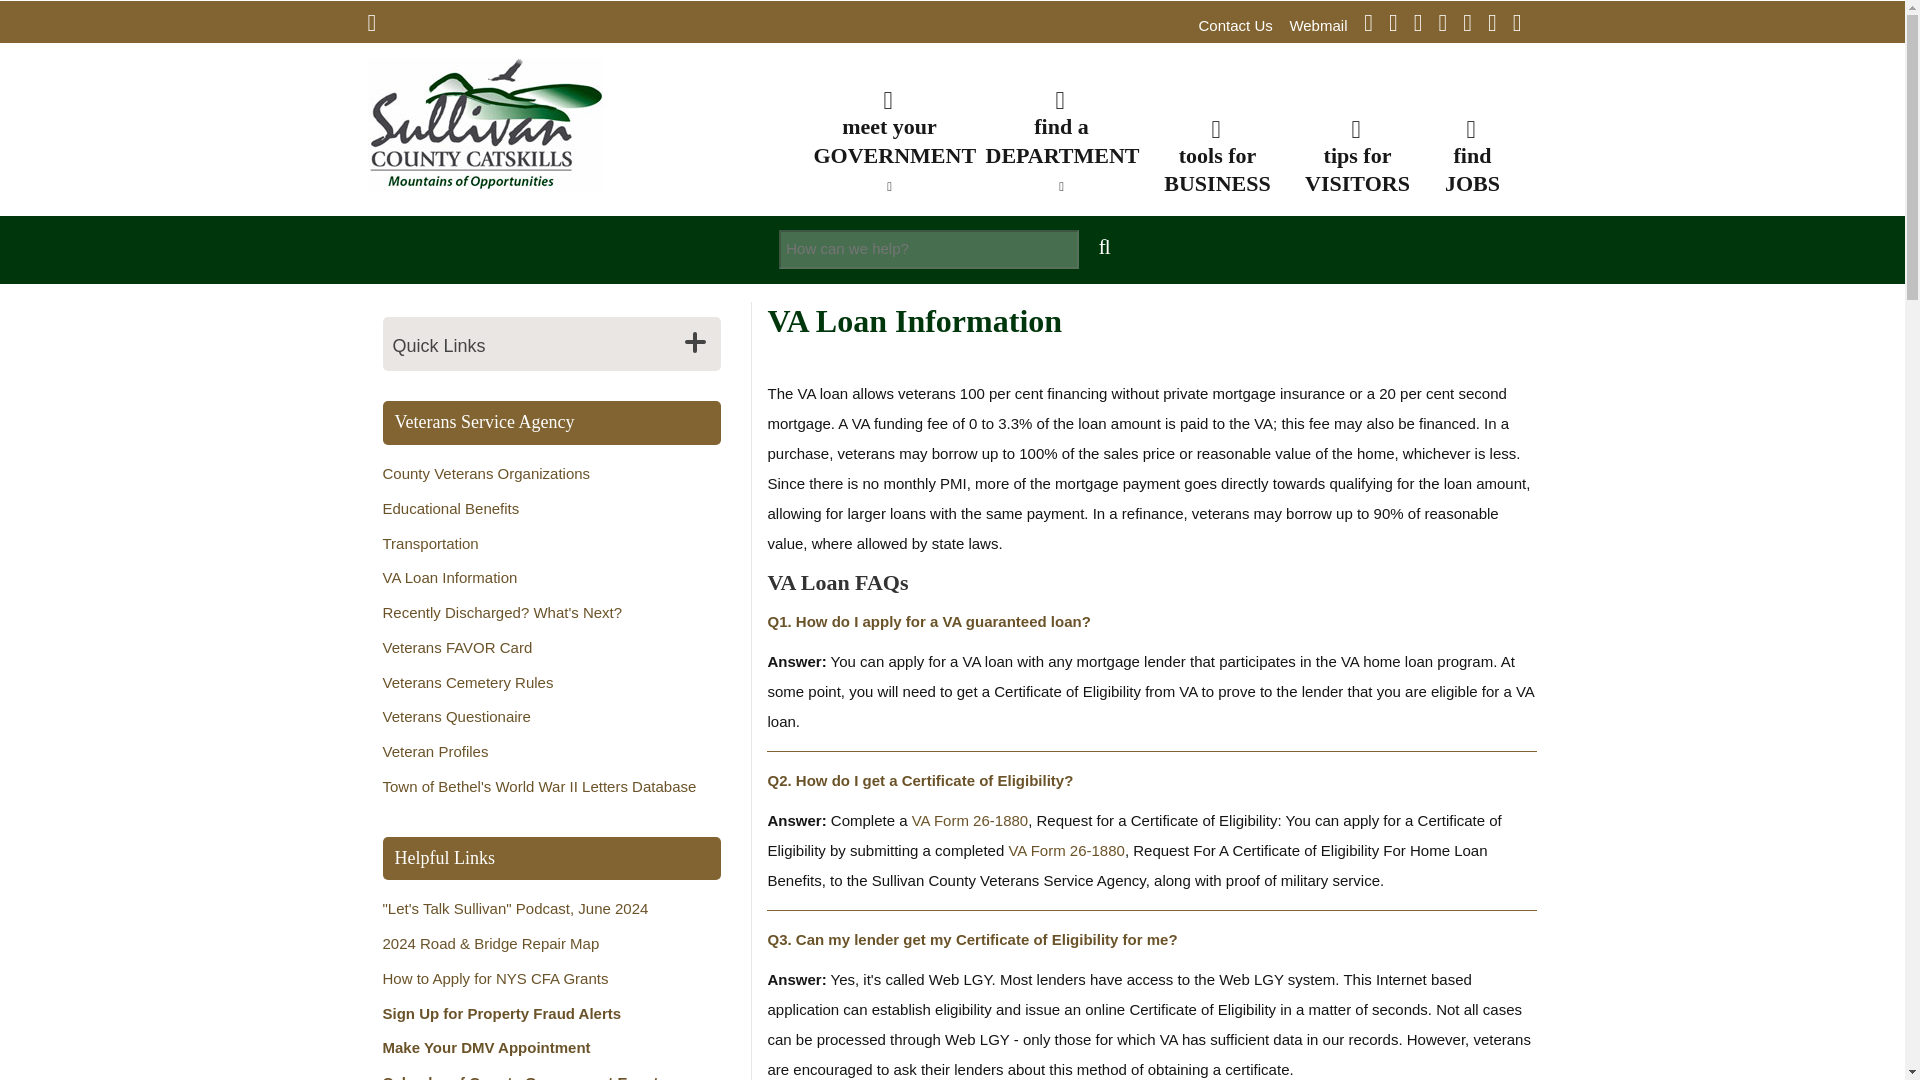  What do you see at coordinates (486, 1047) in the screenshot?
I see `Make Your DMV Appointment` at bounding box center [486, 1047].